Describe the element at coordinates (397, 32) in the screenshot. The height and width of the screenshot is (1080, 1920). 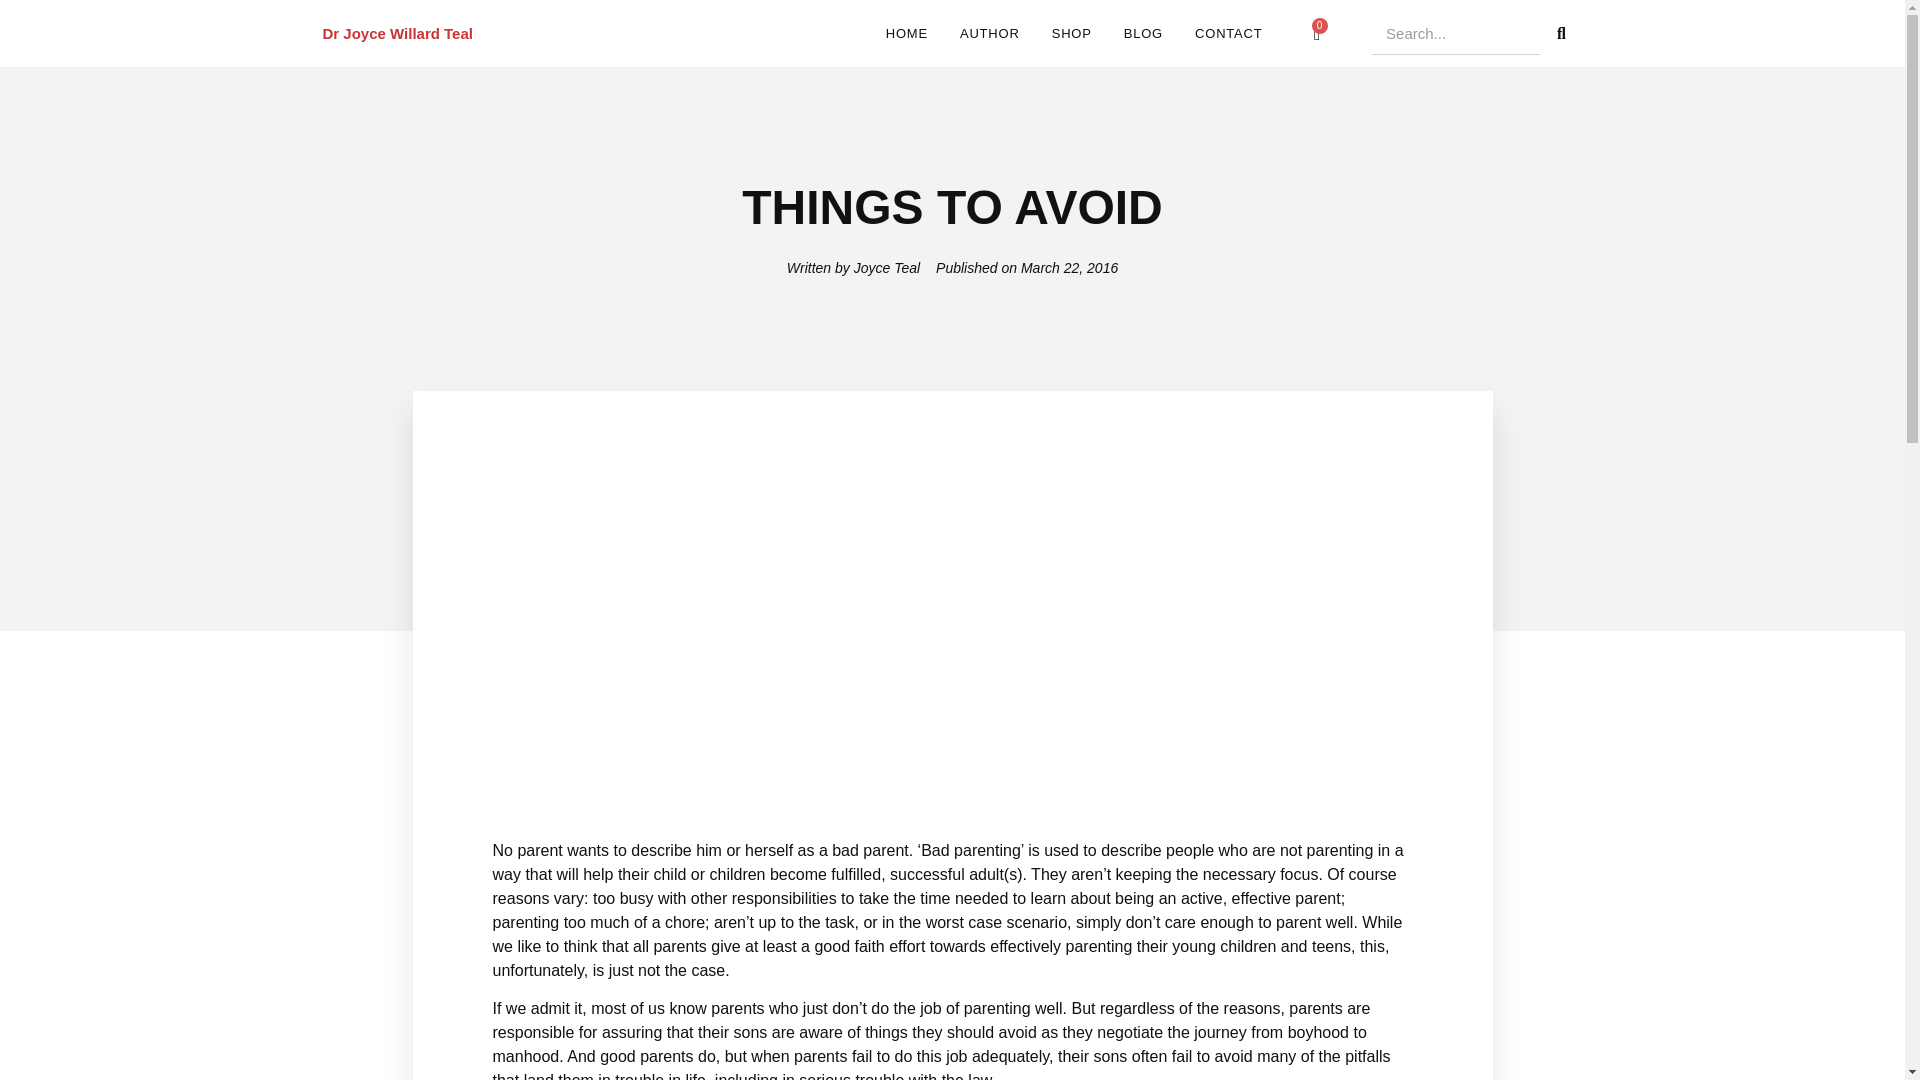
I see `Dr Joyce Willard Teal` at that location.